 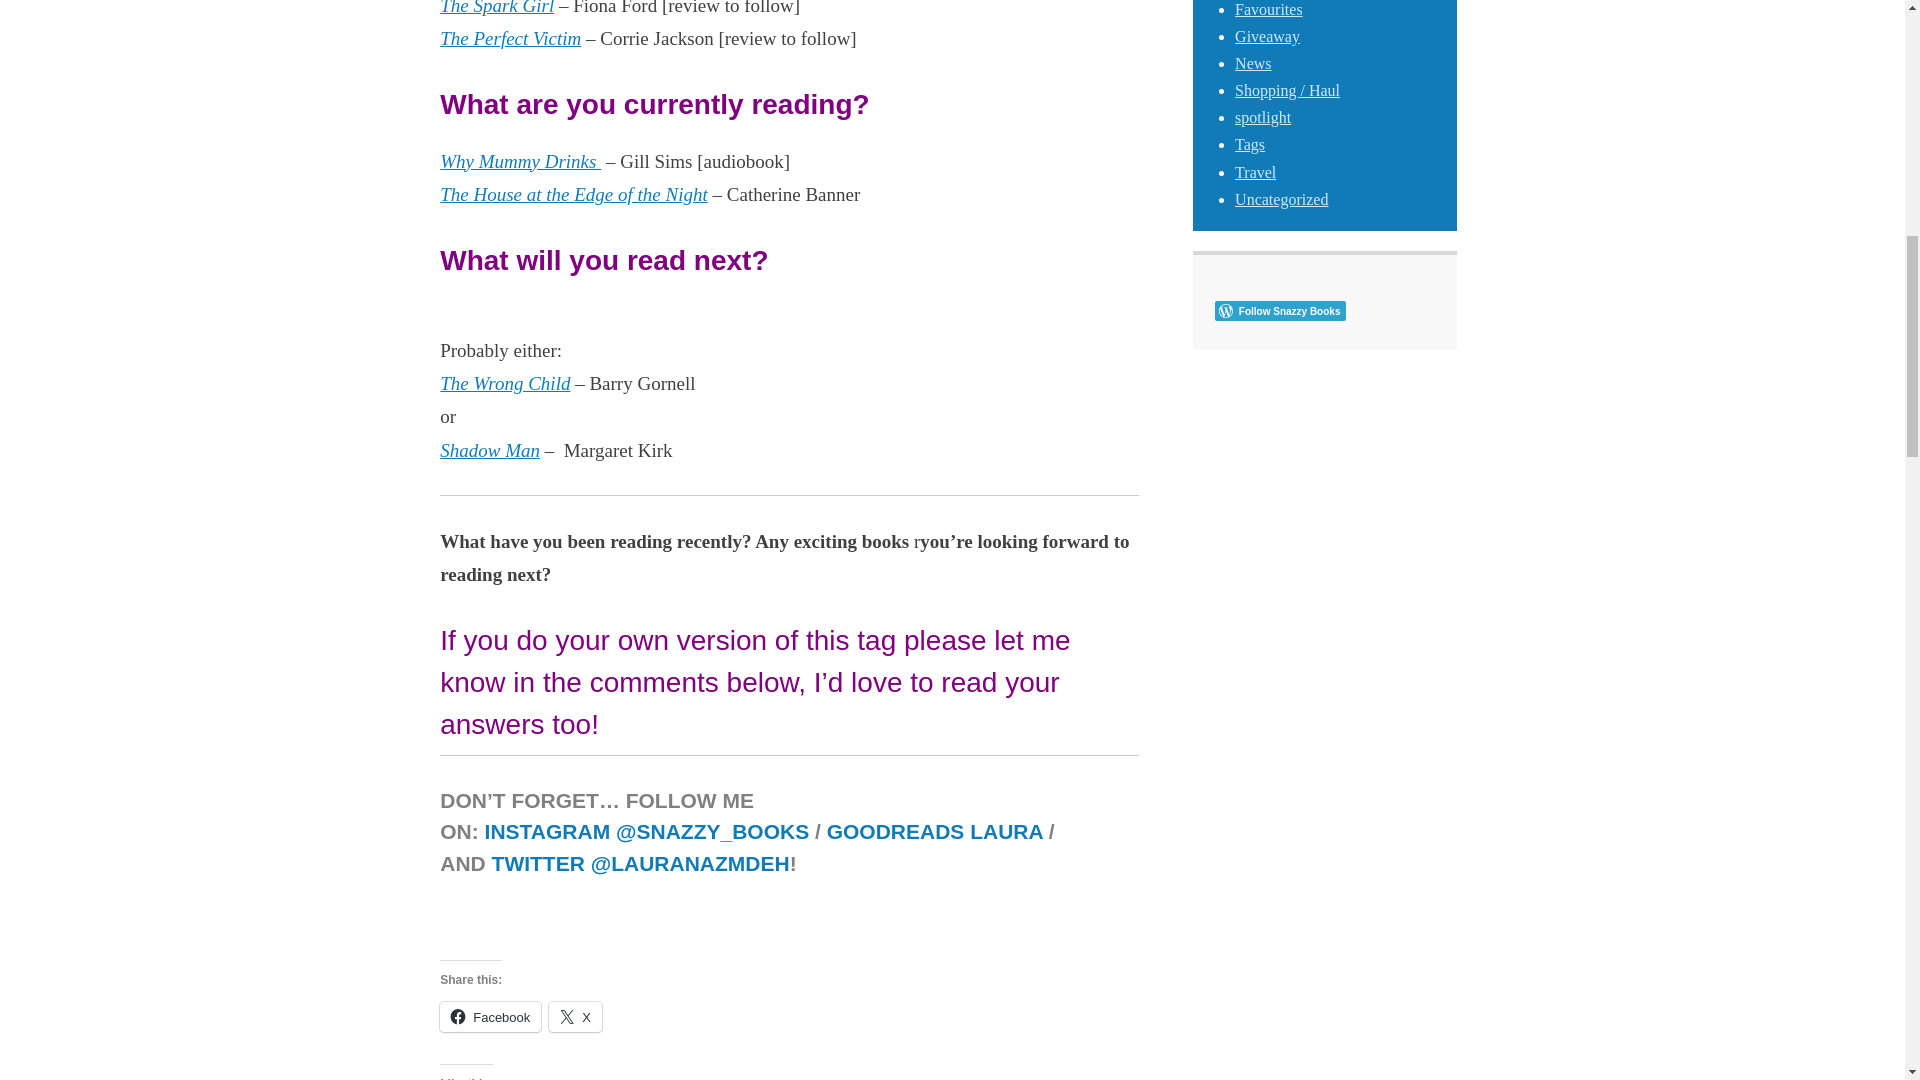 I want to click on Follow Button, so click(x=1324, y=310).